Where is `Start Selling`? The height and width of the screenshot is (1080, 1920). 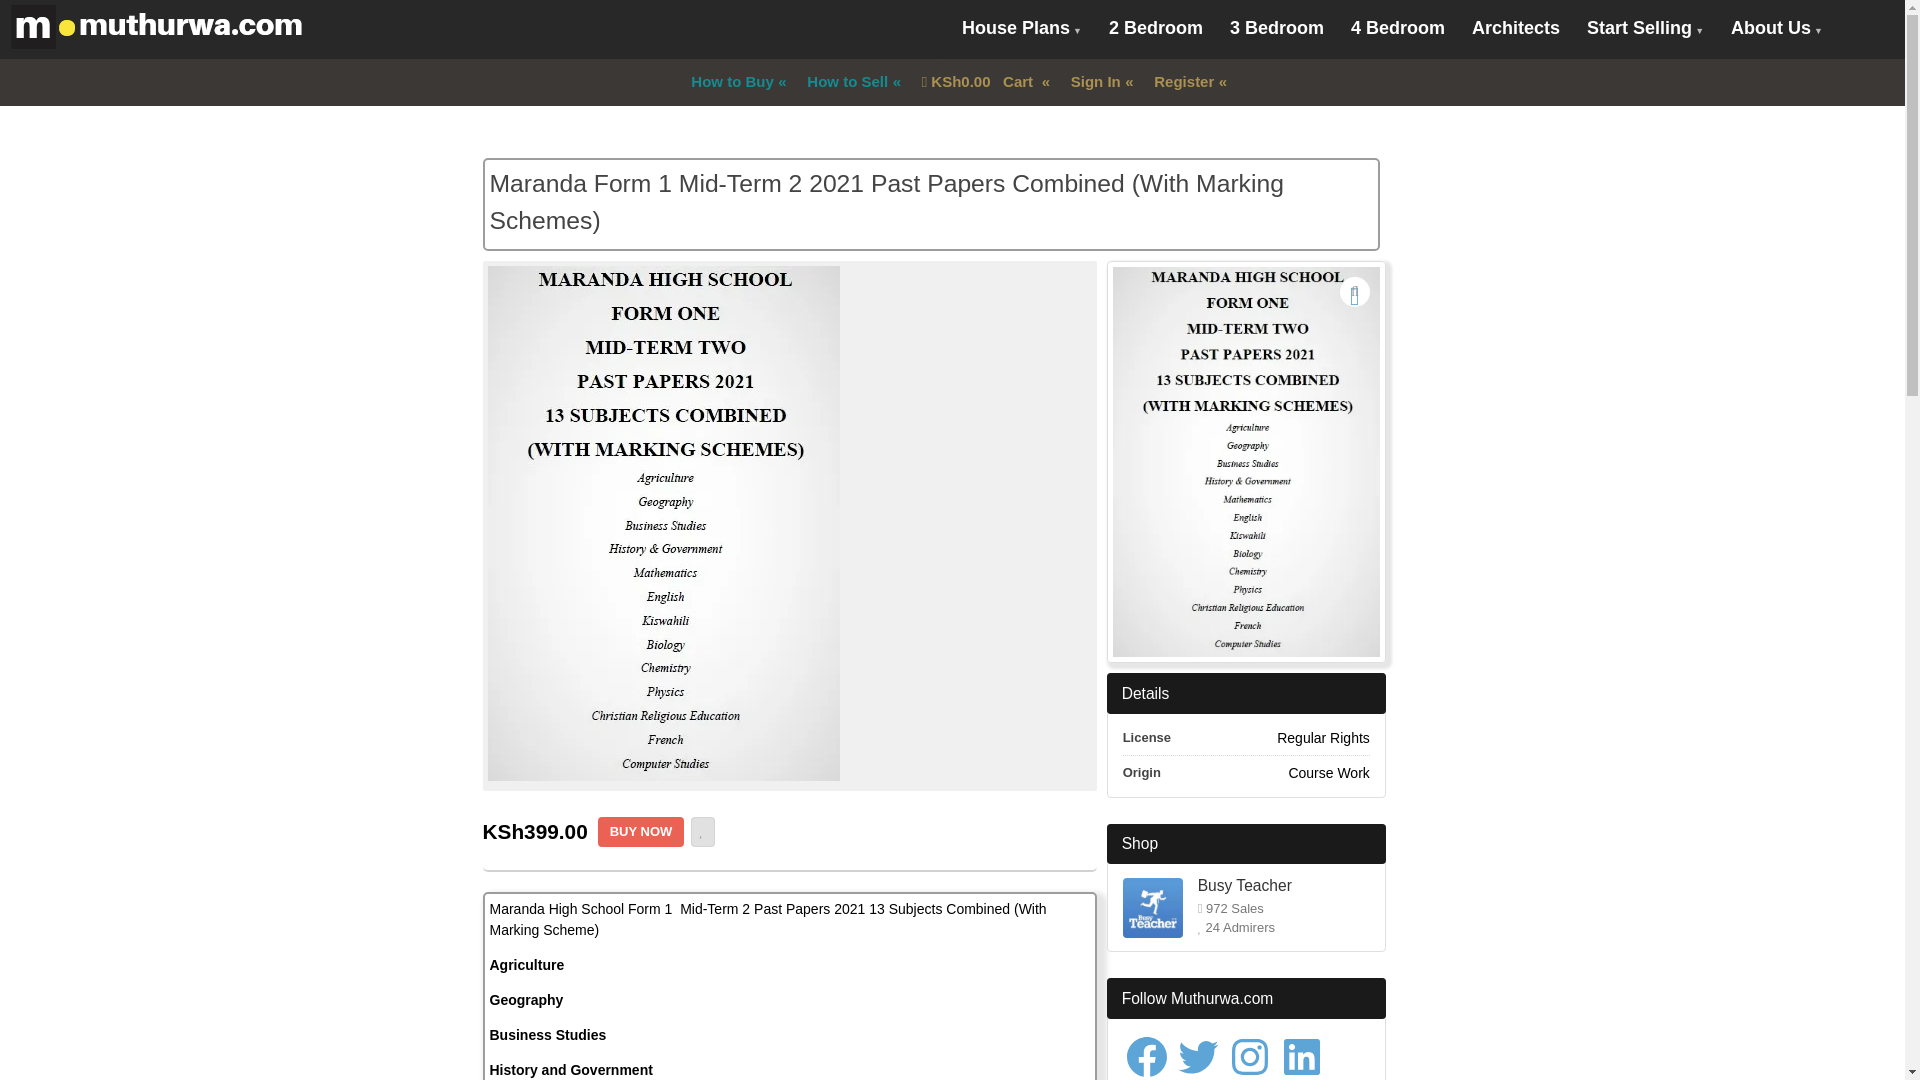
Start Selling is located at coordinates (1645, 30).